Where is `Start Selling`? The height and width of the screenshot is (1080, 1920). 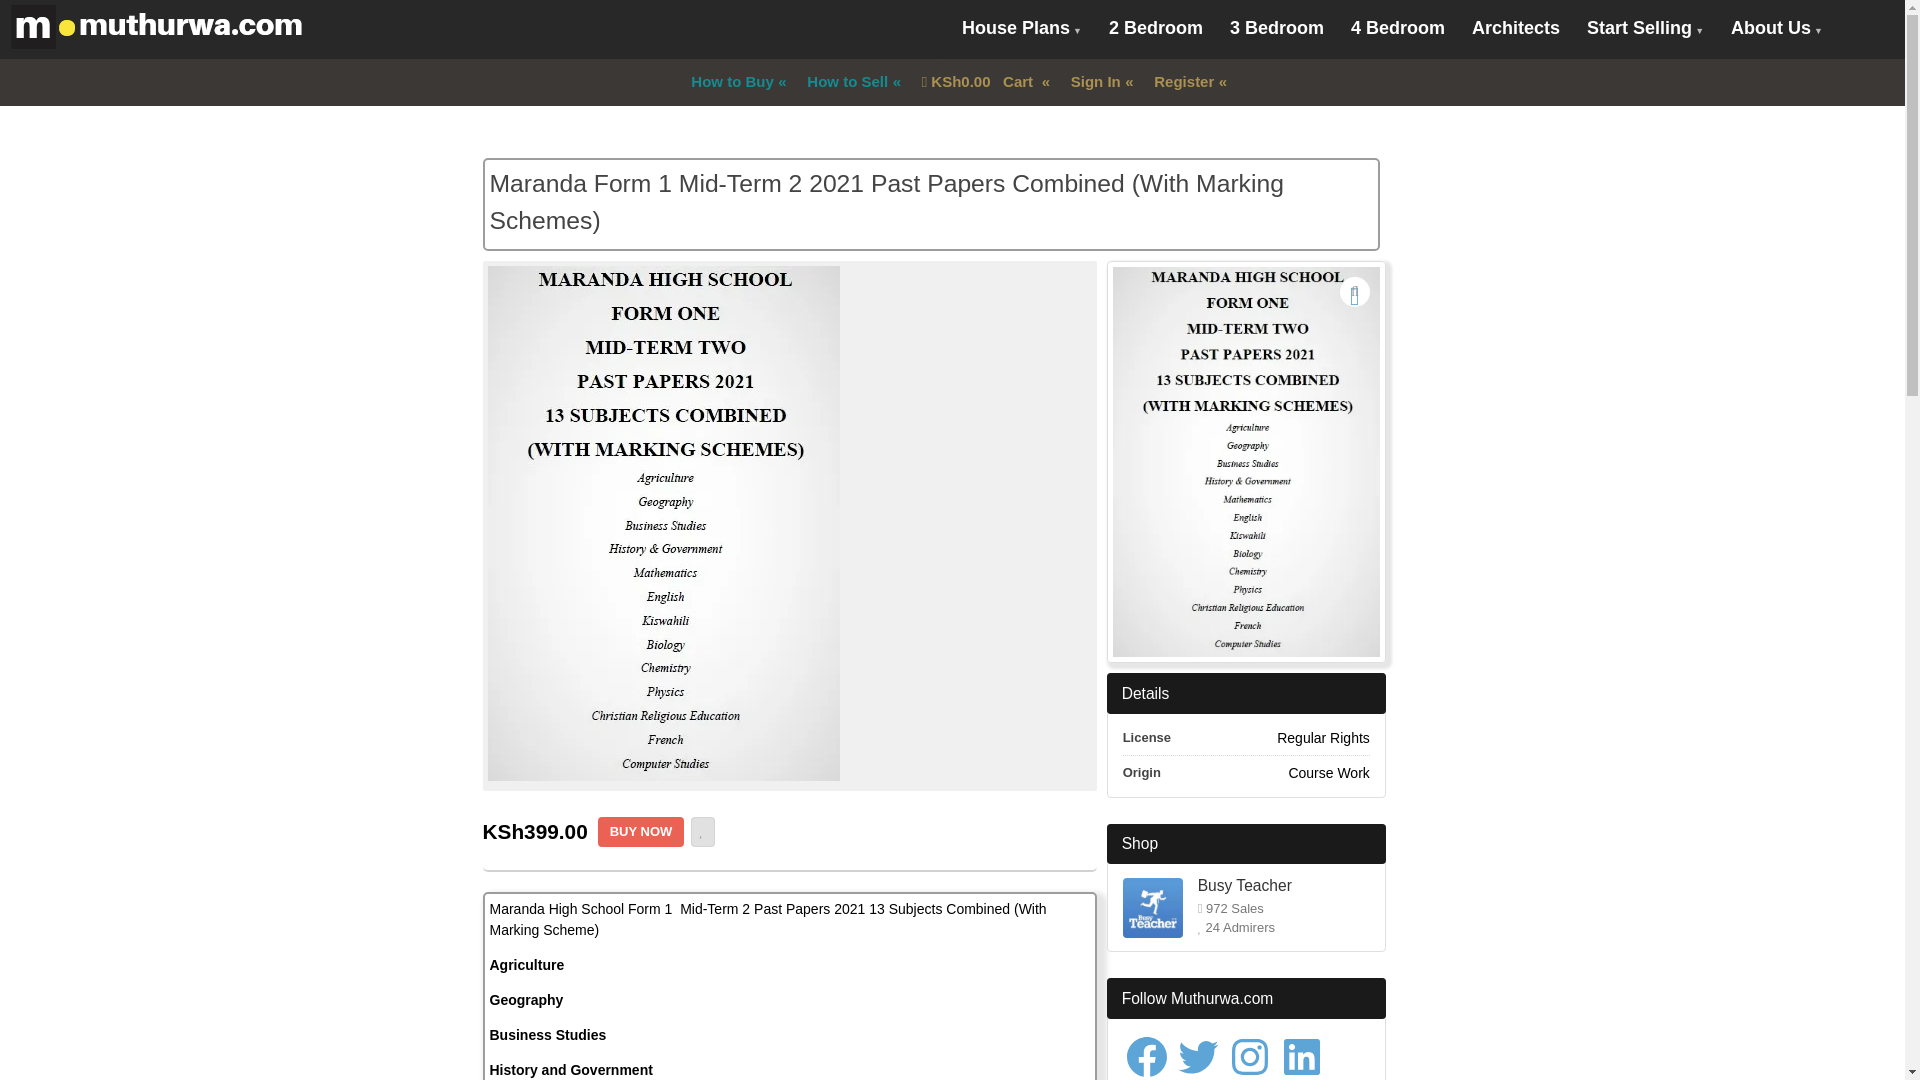
Start Selling is located at coordinates (1645, 30).